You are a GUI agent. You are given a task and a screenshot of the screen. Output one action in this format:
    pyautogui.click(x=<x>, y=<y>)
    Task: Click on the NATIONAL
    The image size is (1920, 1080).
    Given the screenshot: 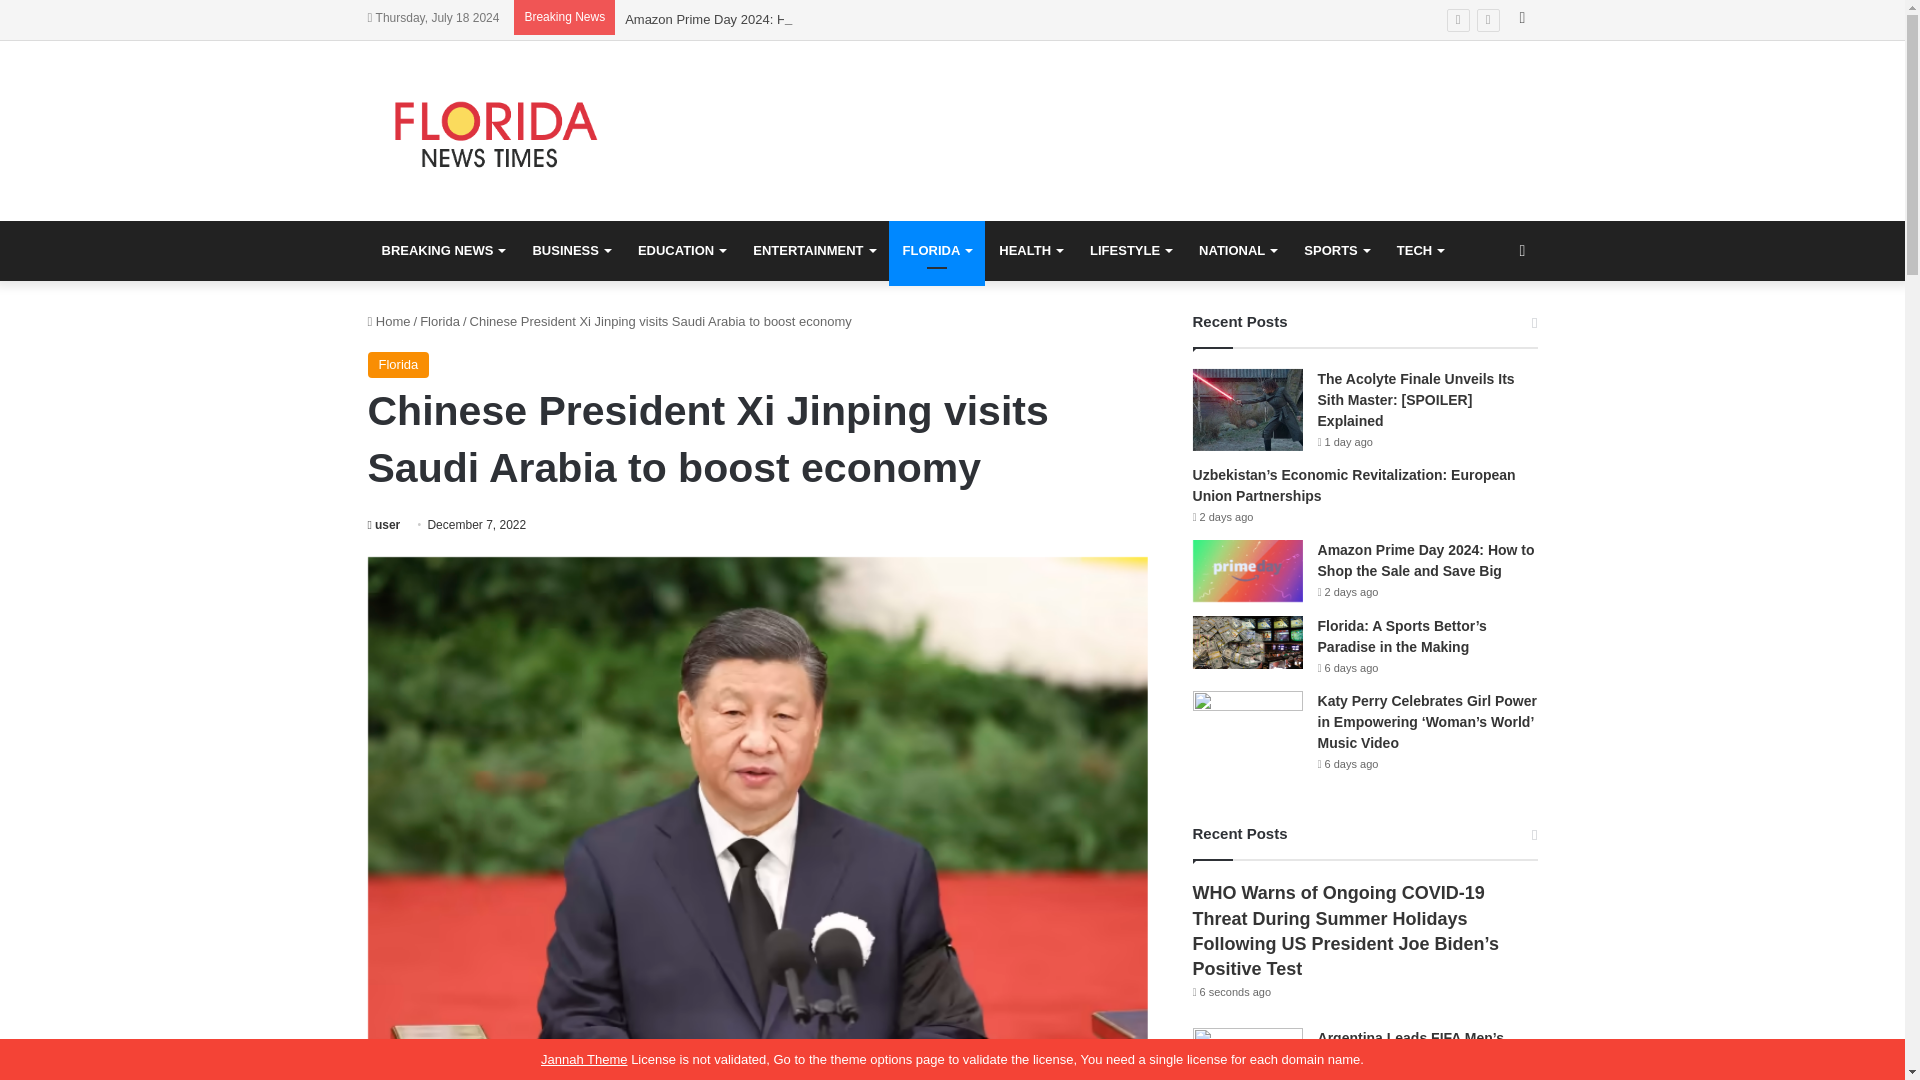 What is the action you would take?
    pyautogui.click(x=1237, y=250)
    